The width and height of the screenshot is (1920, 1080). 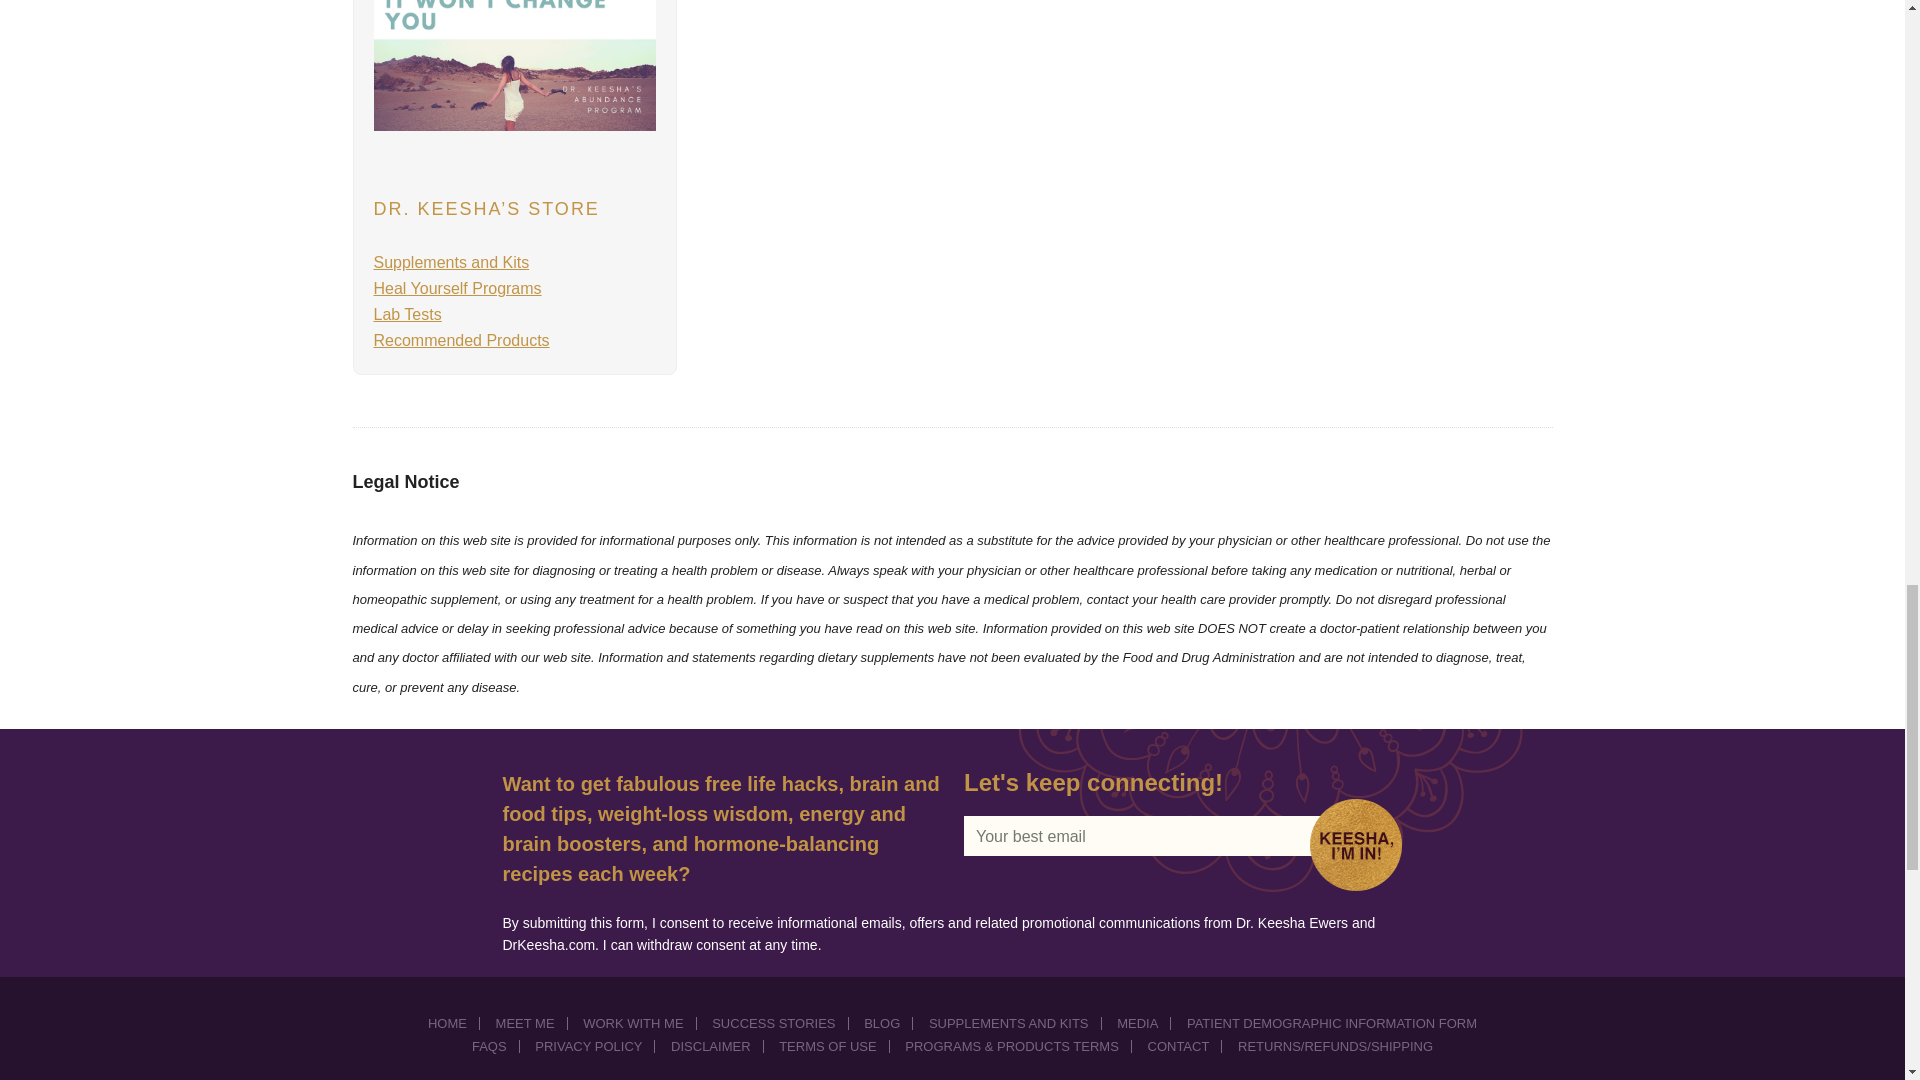 What do you see at coordinates (1362, 844) in the screenshot?
I see `submit` at bounding box center [1362, 844].